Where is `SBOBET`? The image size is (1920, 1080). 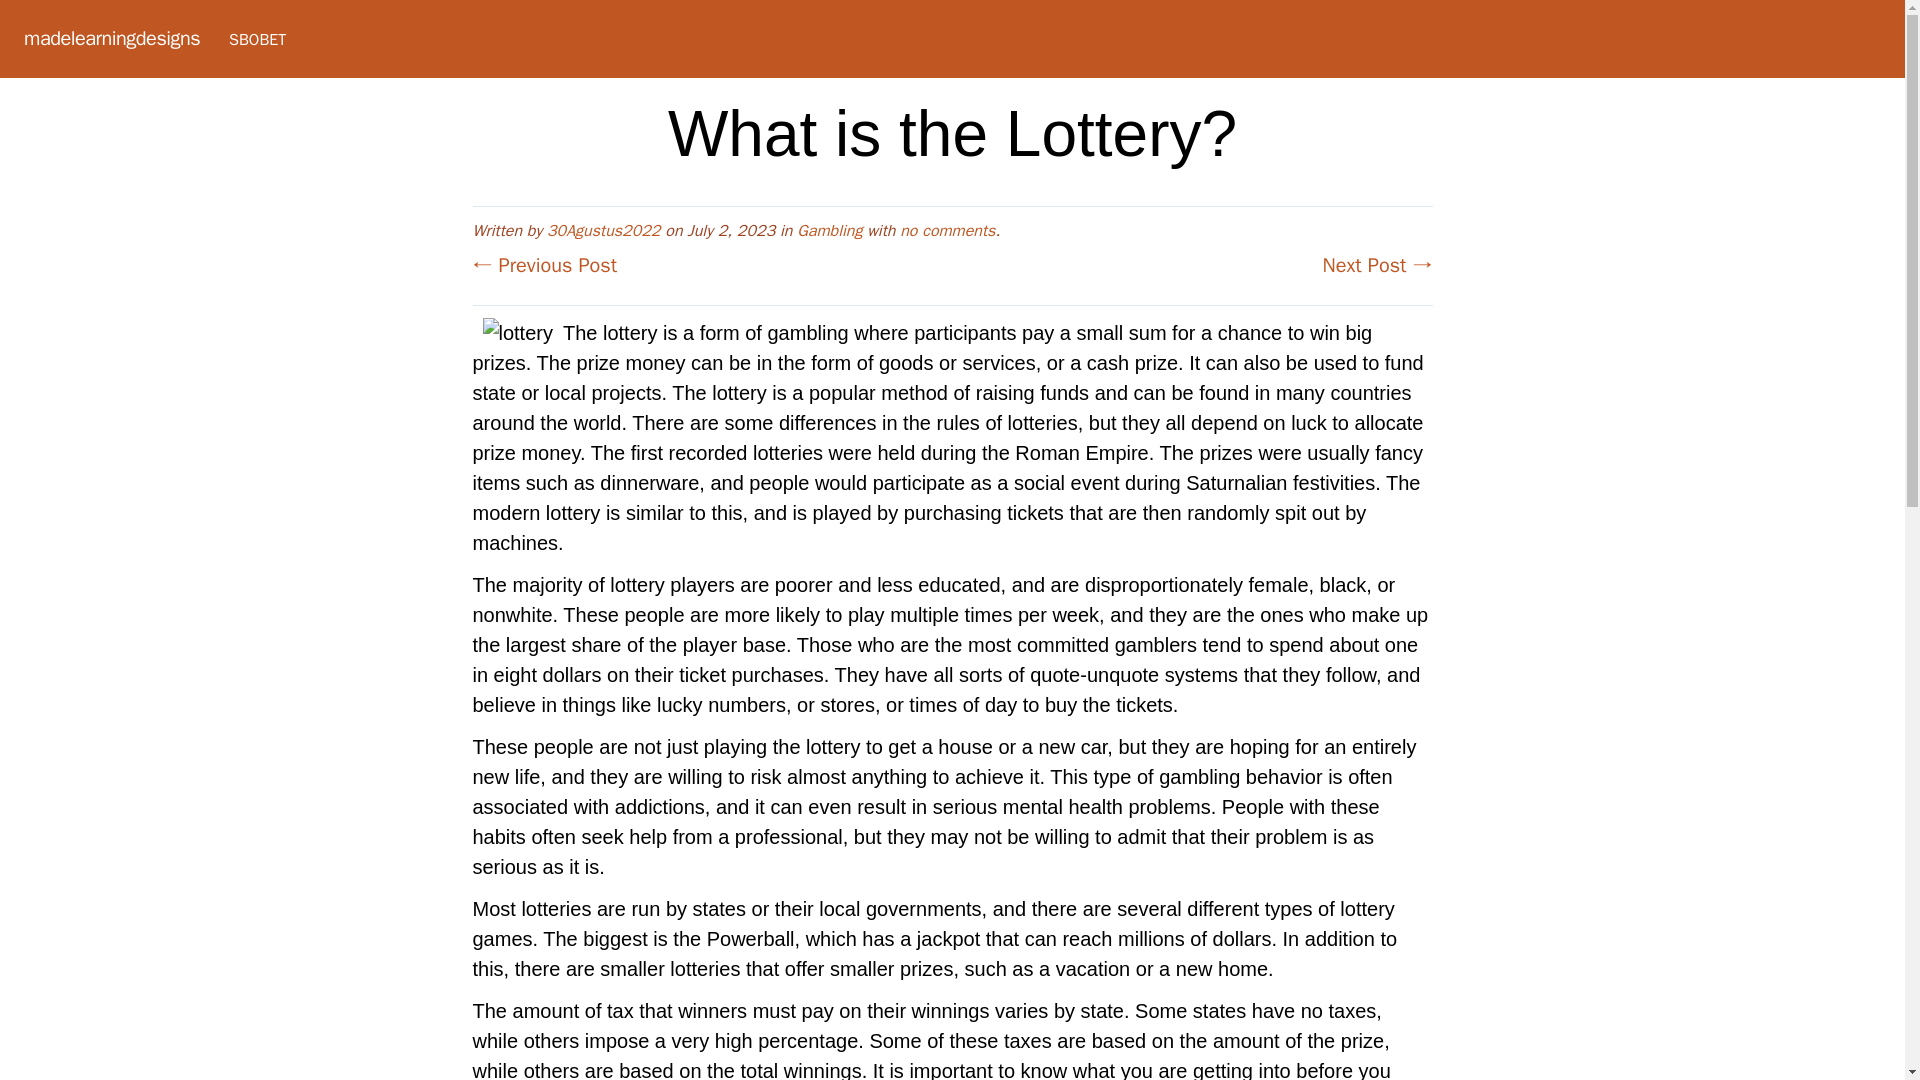 SBOBET is located at coordinates (257, 40).